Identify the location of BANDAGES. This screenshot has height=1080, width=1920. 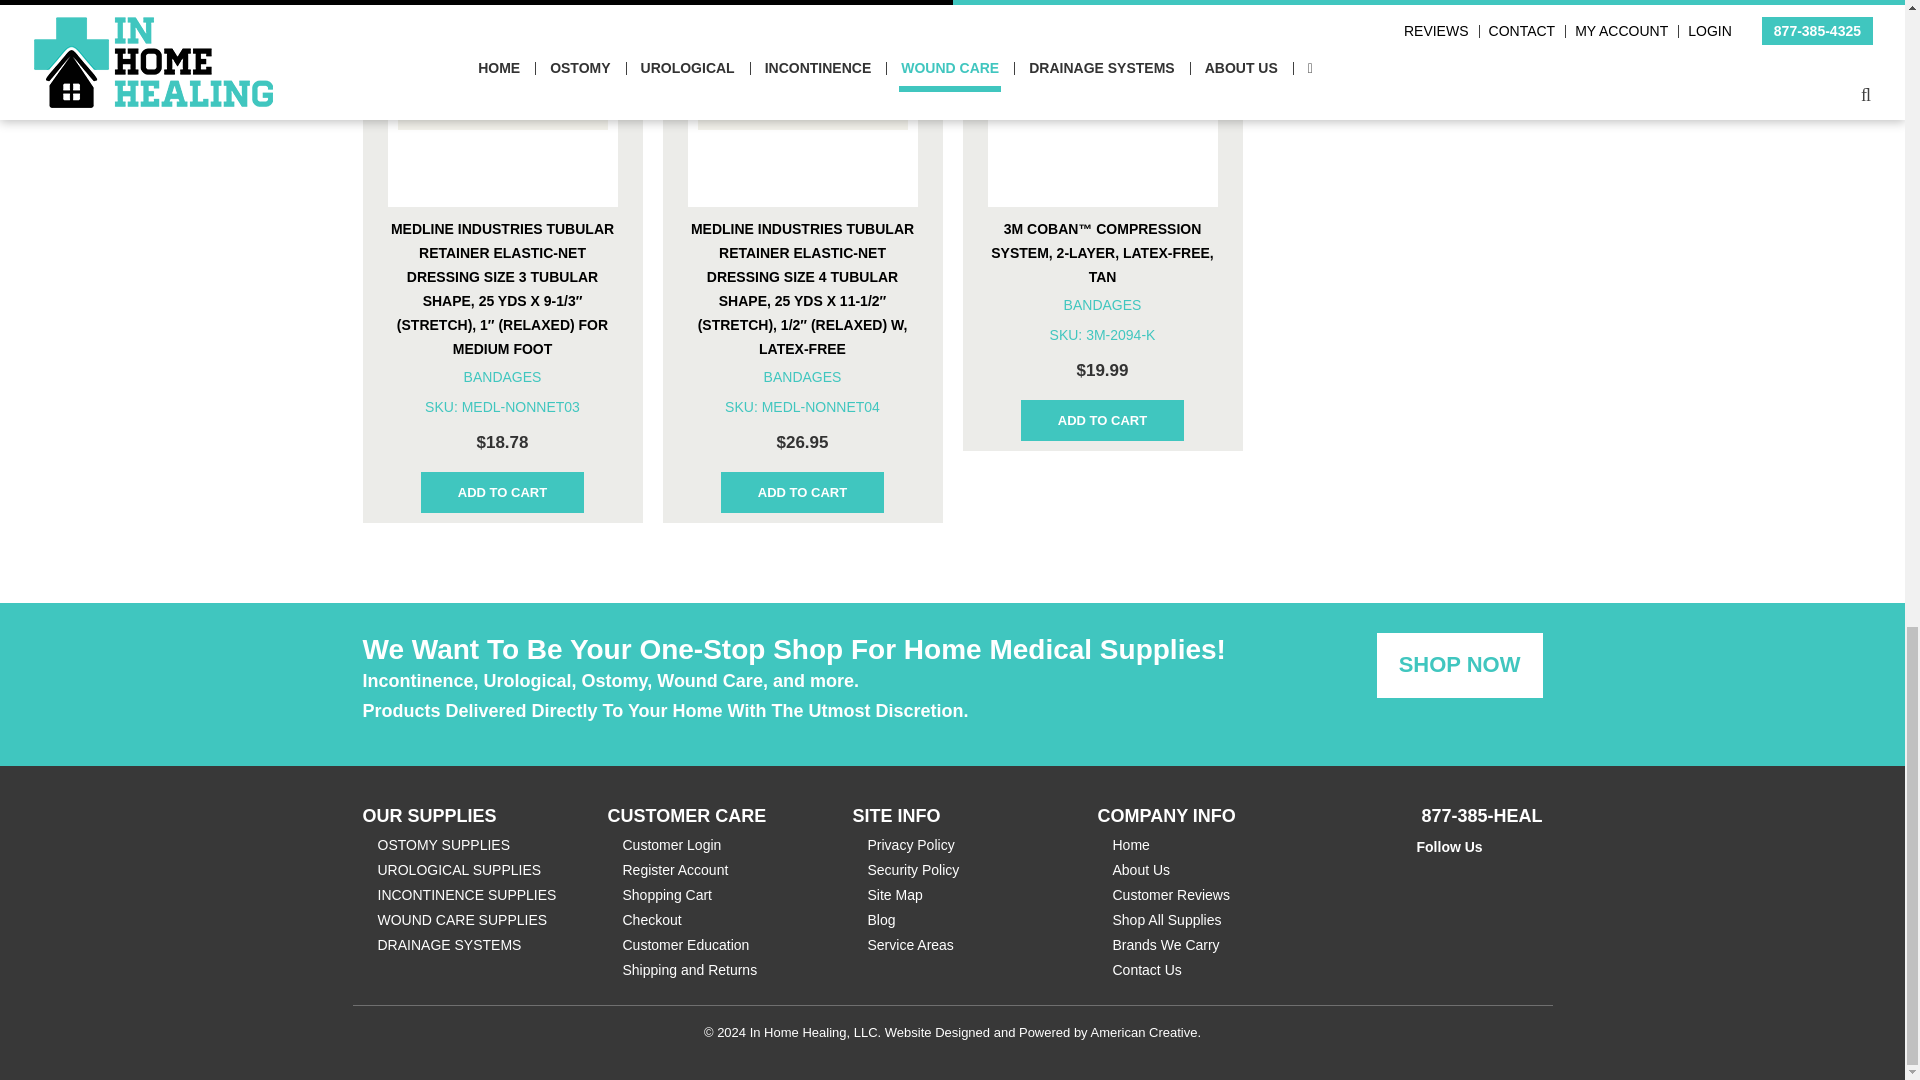
(803, 376).